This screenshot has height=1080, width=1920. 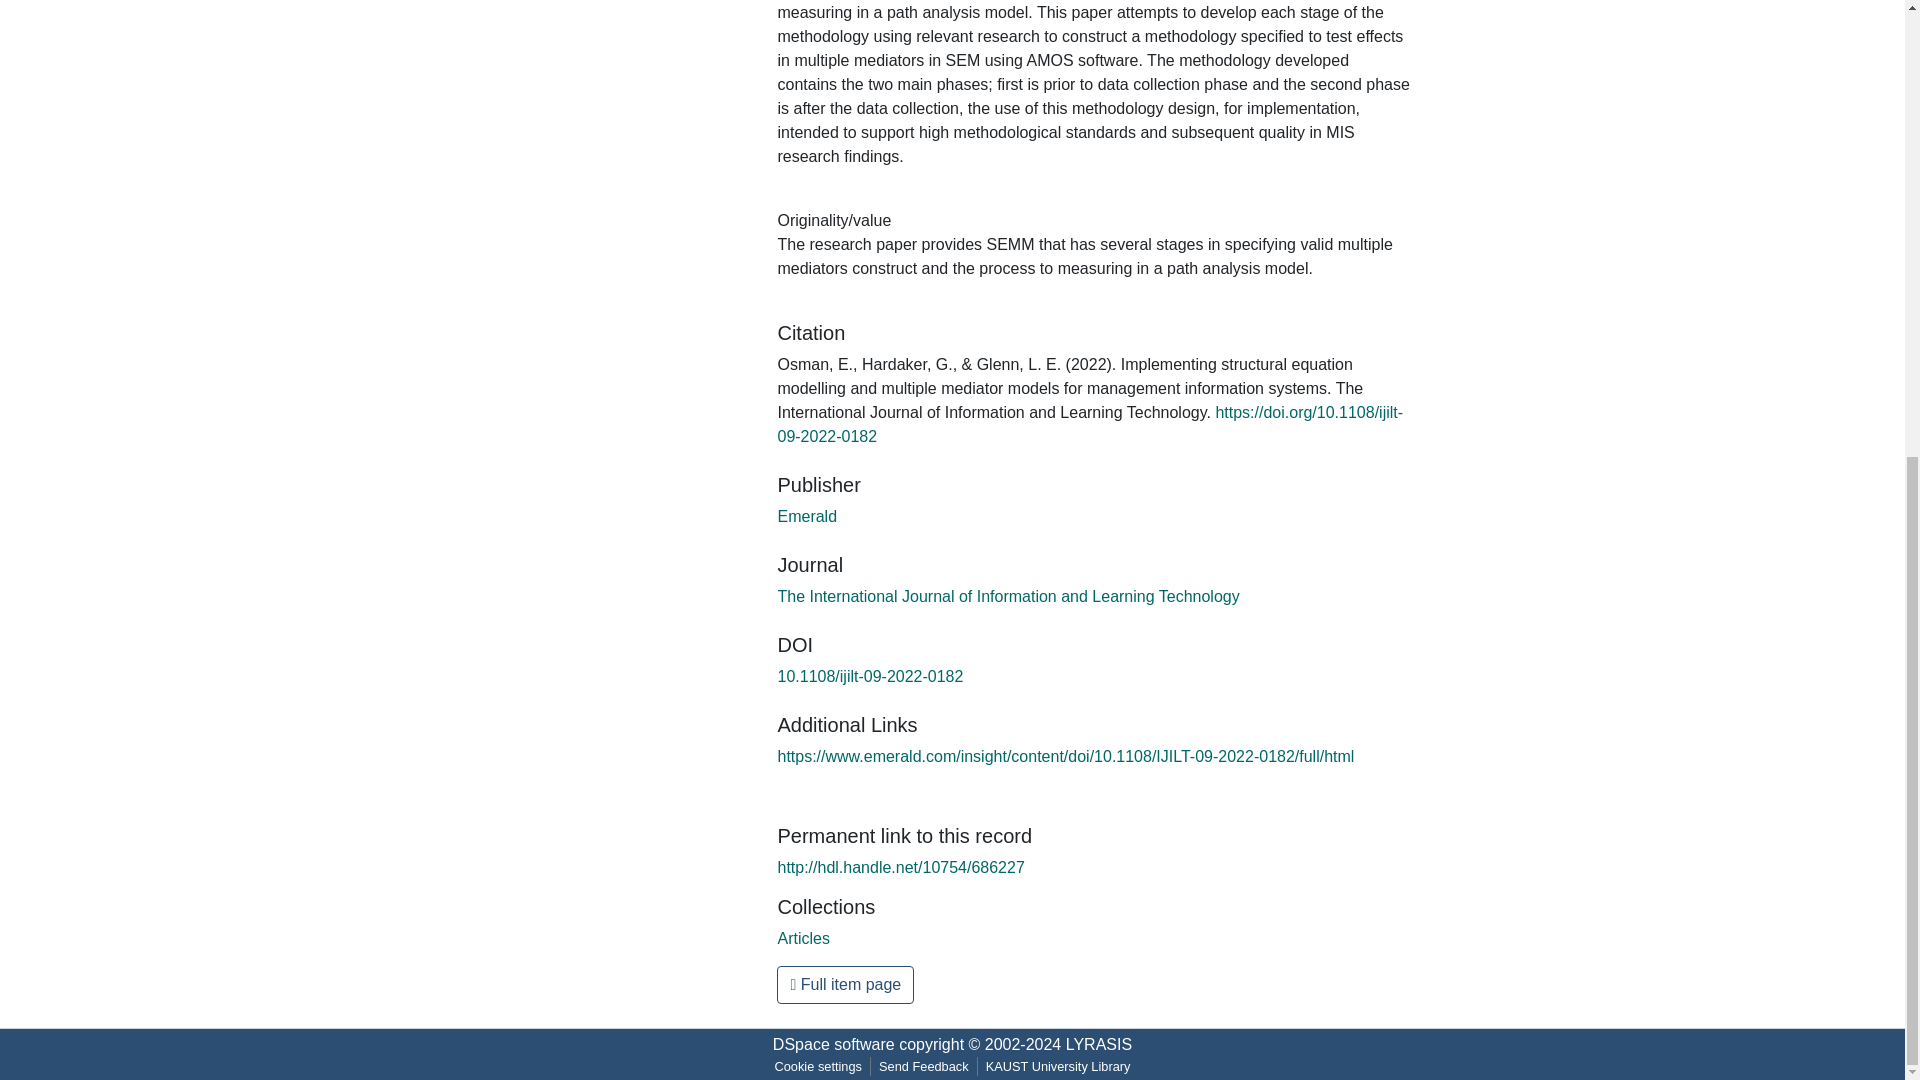 What do you see at coordinates (845, 984) in the screenshot?
I see `Full item page` at bounding box center [845, 984].